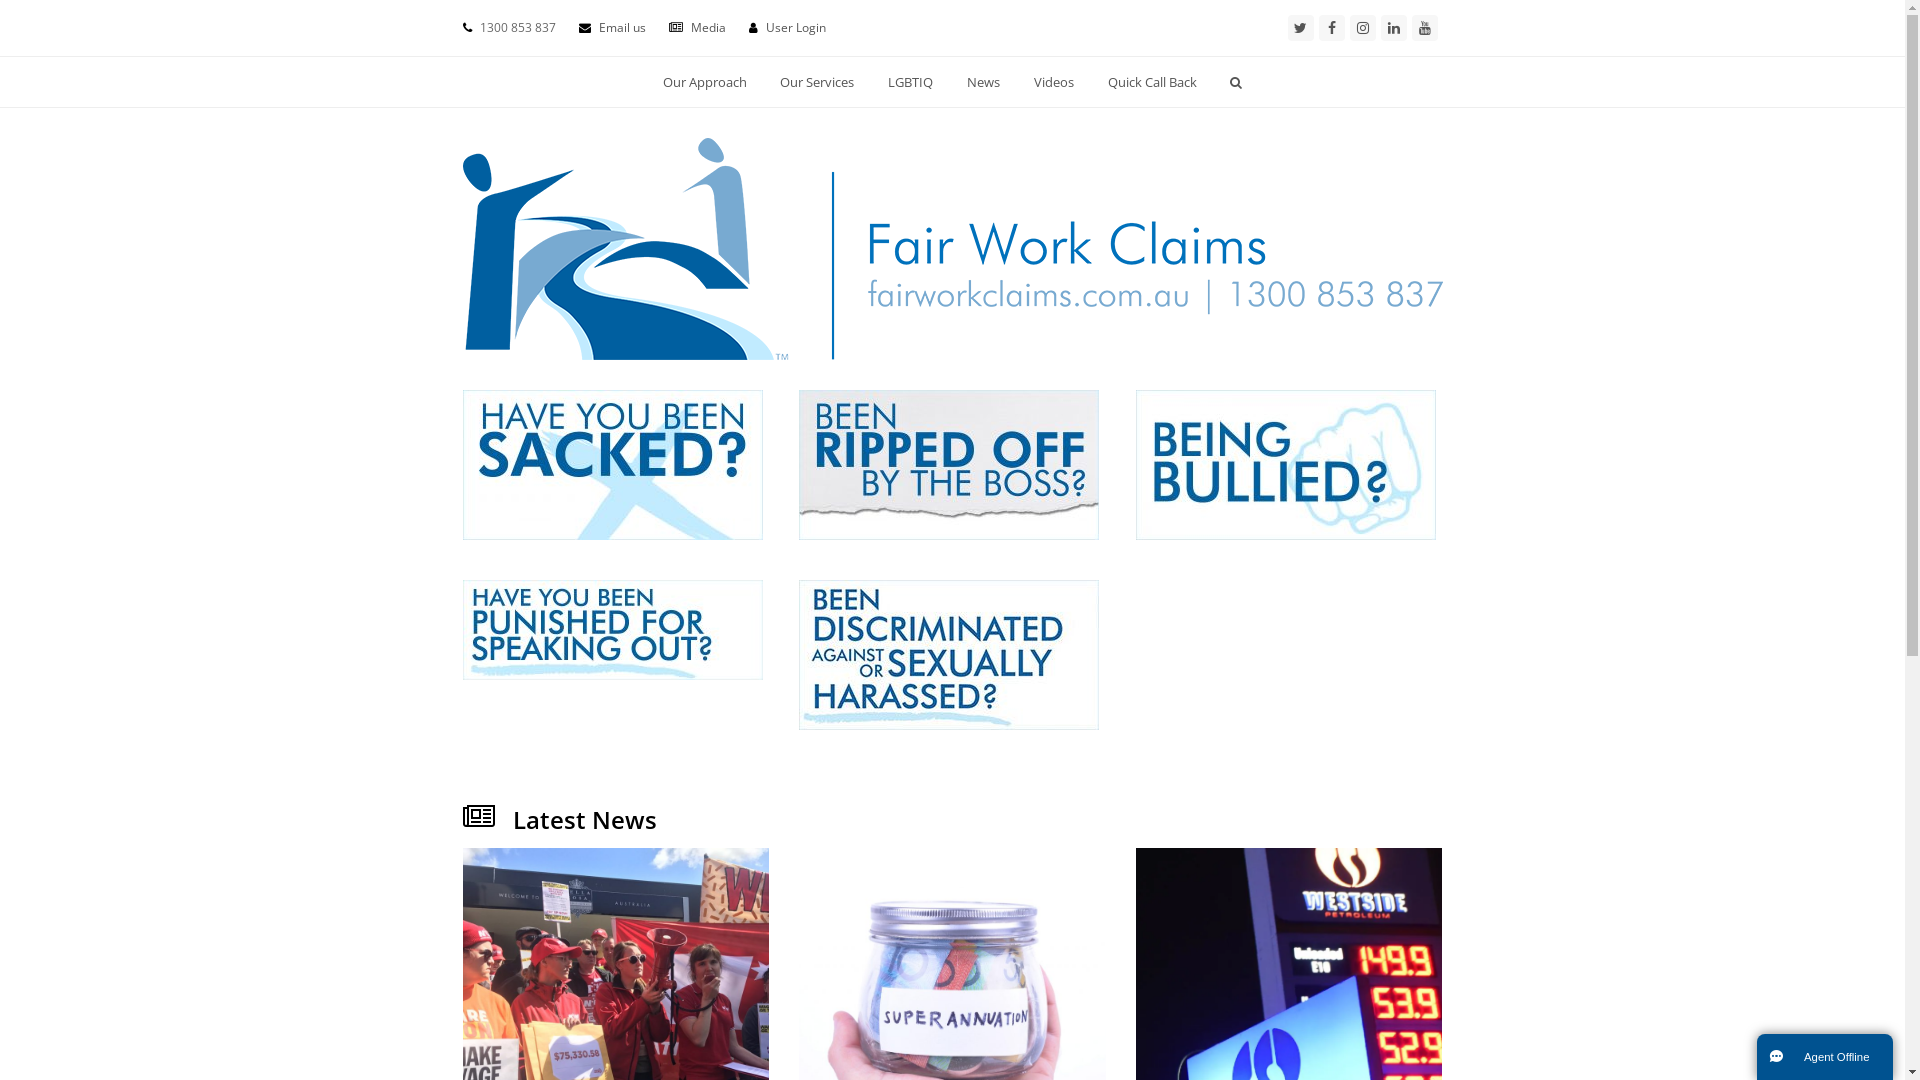 Image resolution: width=1920 pixels, height=1080 pixels. Describe the element at coordinates (984, 82) in the screenshot. I see `News` at that location.